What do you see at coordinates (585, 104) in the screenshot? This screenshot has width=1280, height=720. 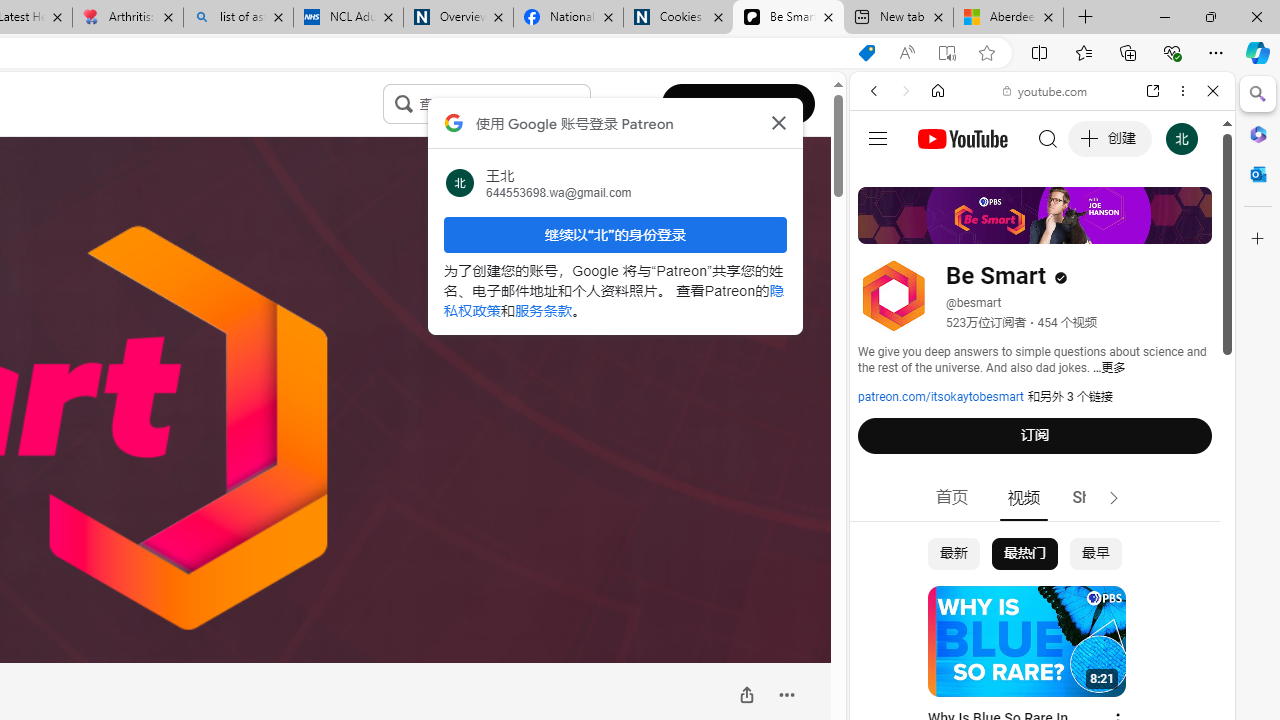 I see `Class: sc-gUQvok bqiJlM` at bounding box center [585, 104].